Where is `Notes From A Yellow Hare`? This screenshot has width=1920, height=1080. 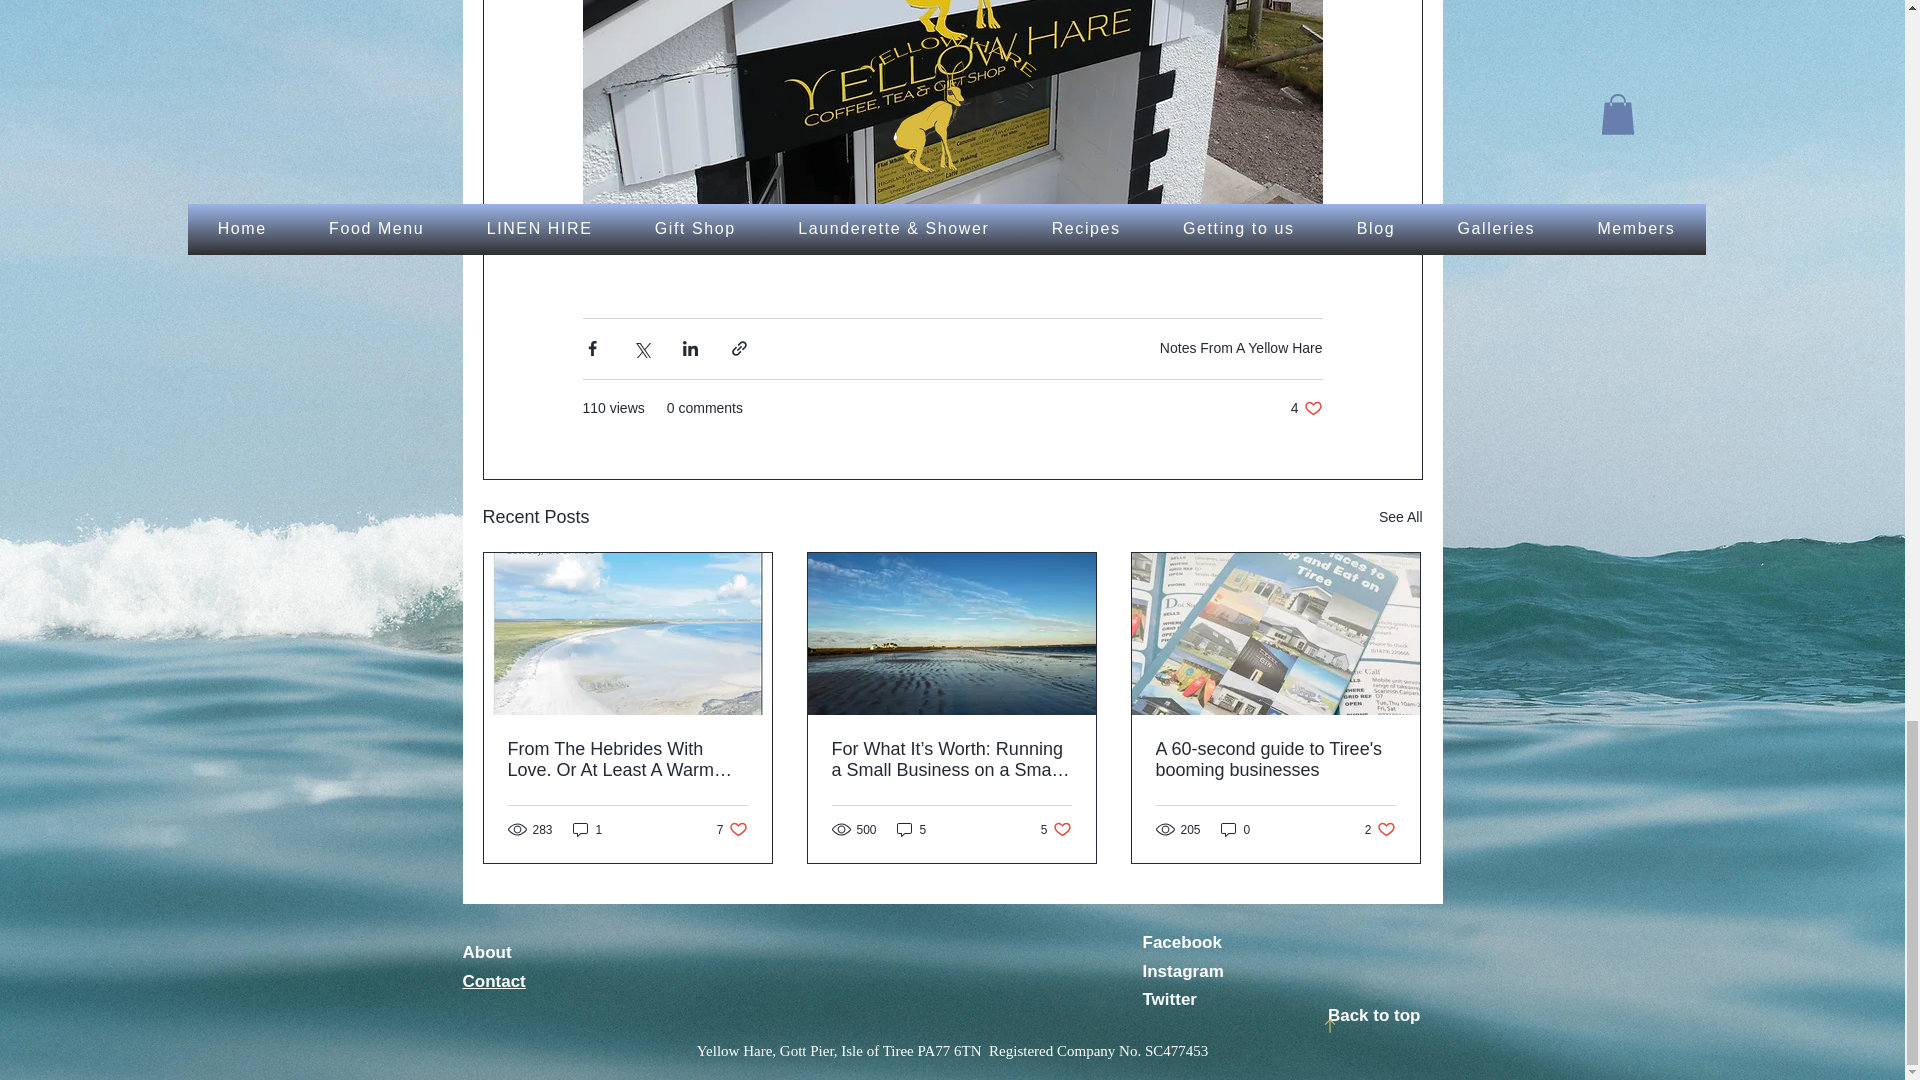 Notes From A Yellow Hare is located at coordinates (732, 829).